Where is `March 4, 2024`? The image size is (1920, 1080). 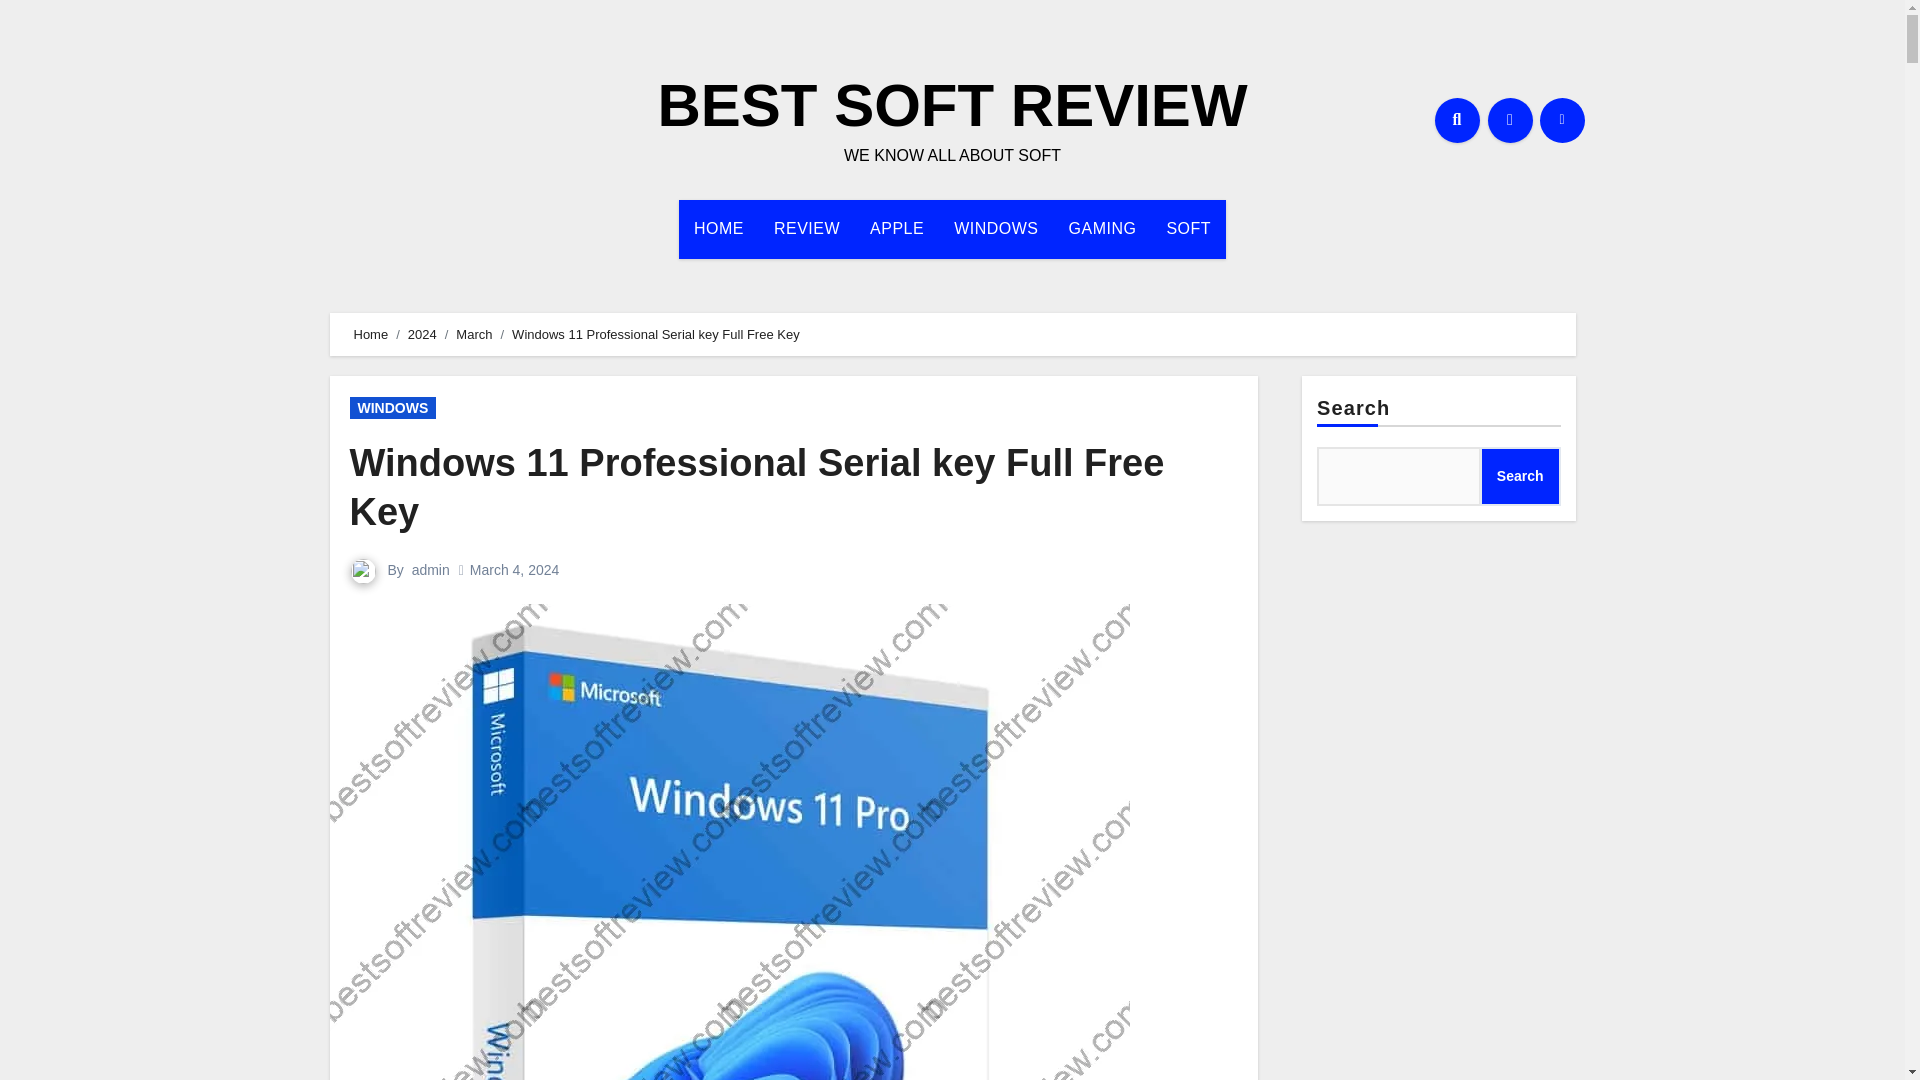 March 4, 2024 is located at coordinates (515, 569).